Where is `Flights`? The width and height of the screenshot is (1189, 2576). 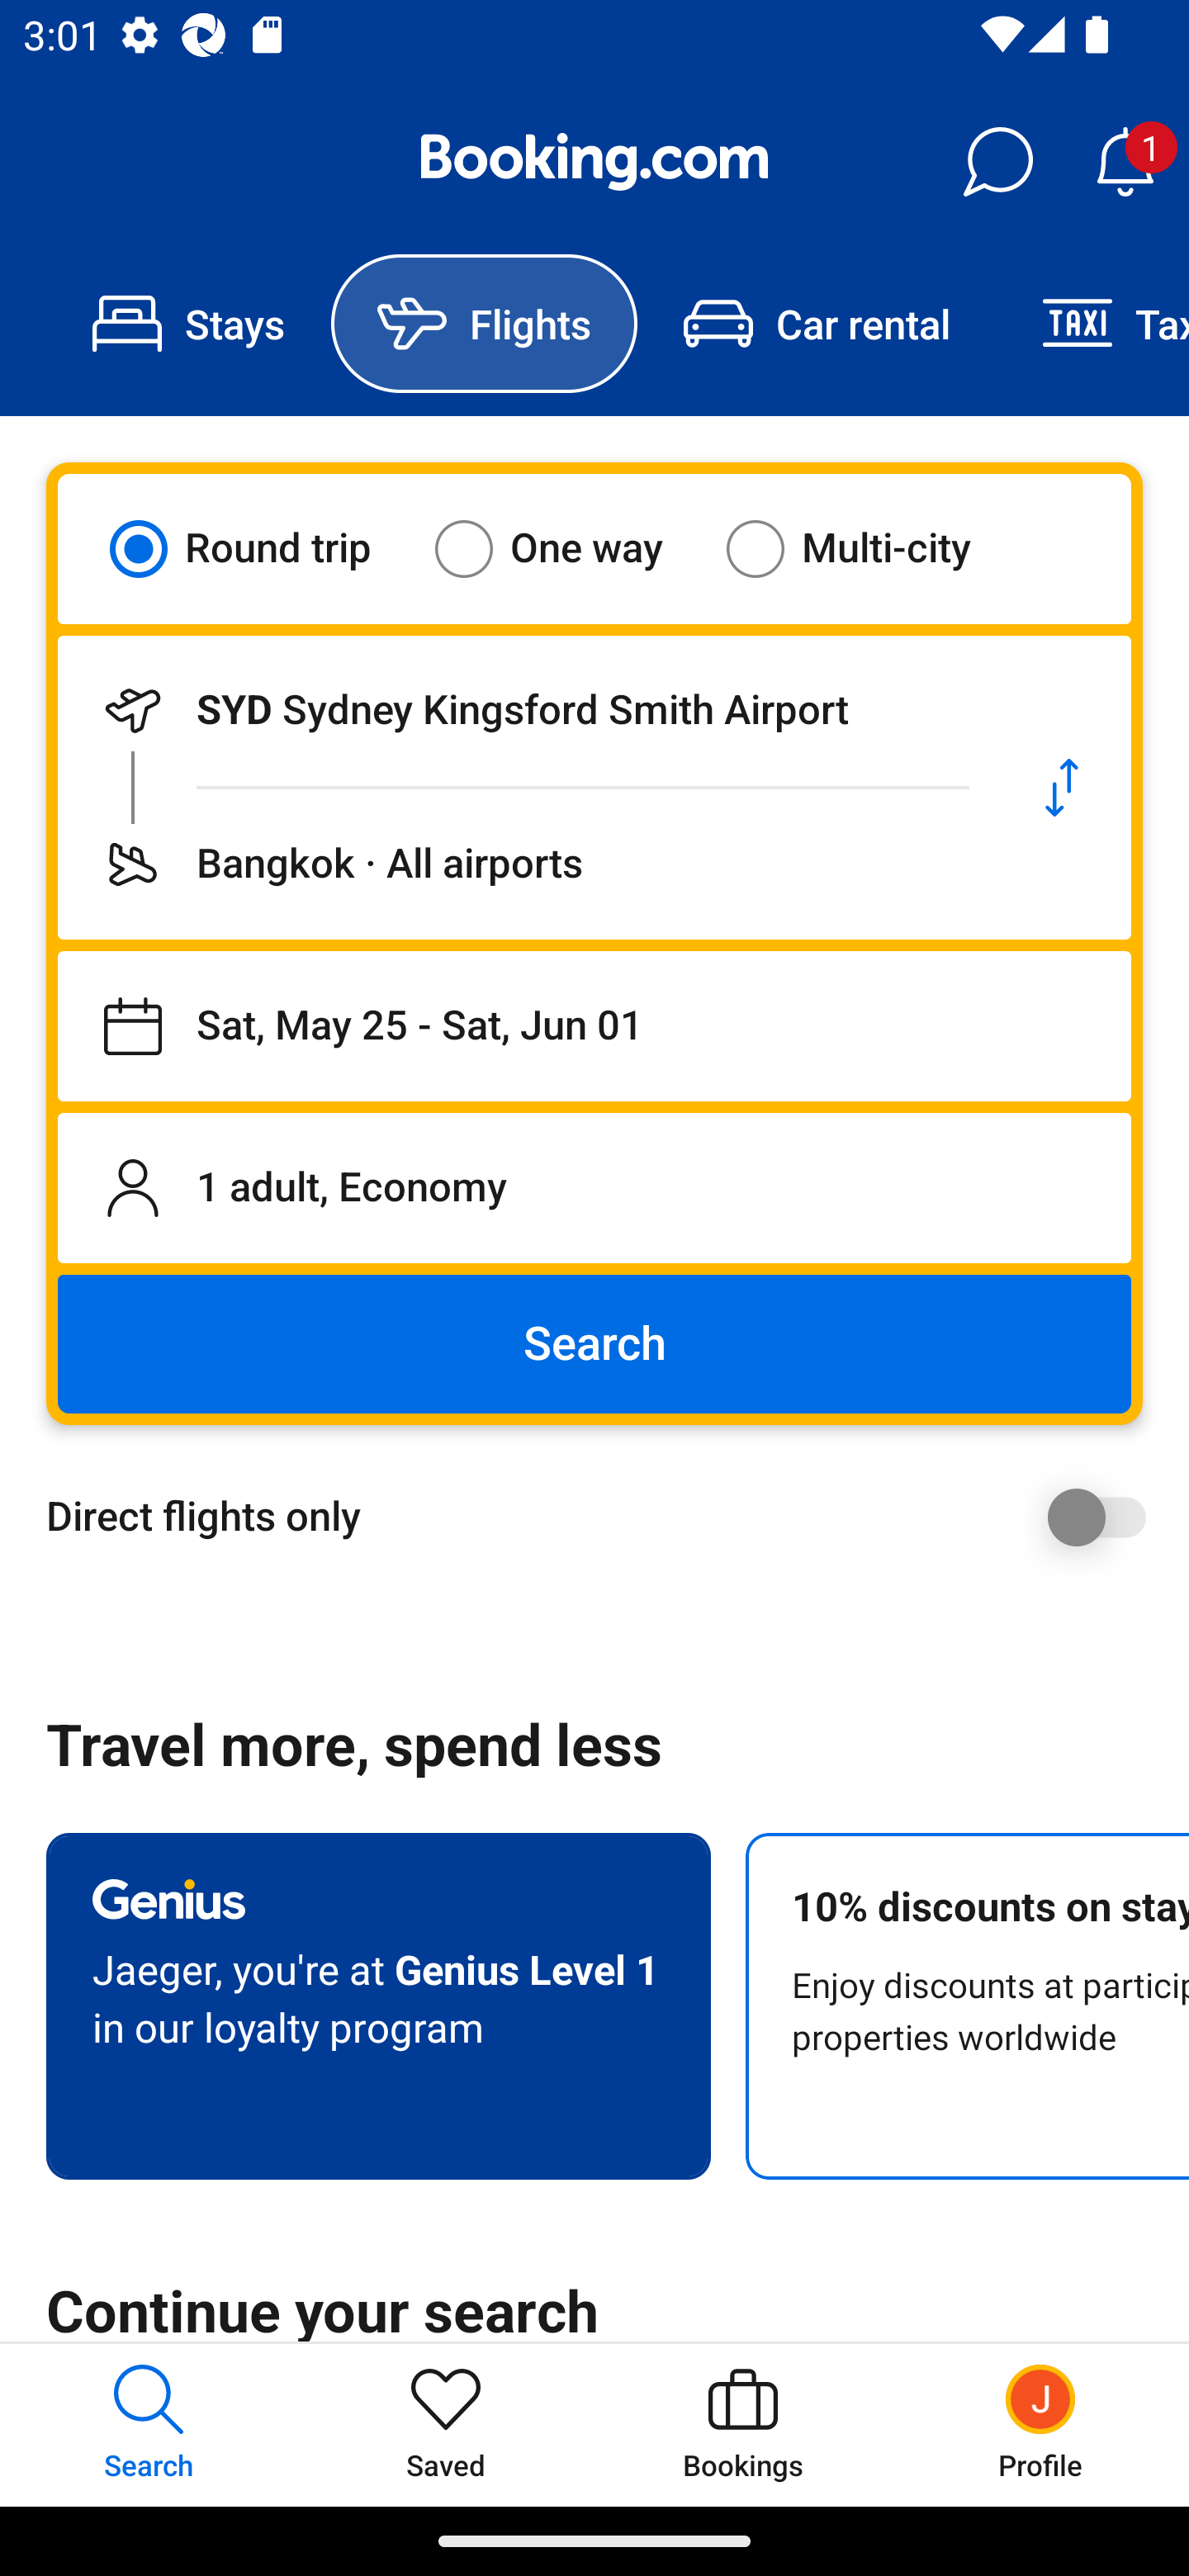 Flights is located at coordinates (484, 324).